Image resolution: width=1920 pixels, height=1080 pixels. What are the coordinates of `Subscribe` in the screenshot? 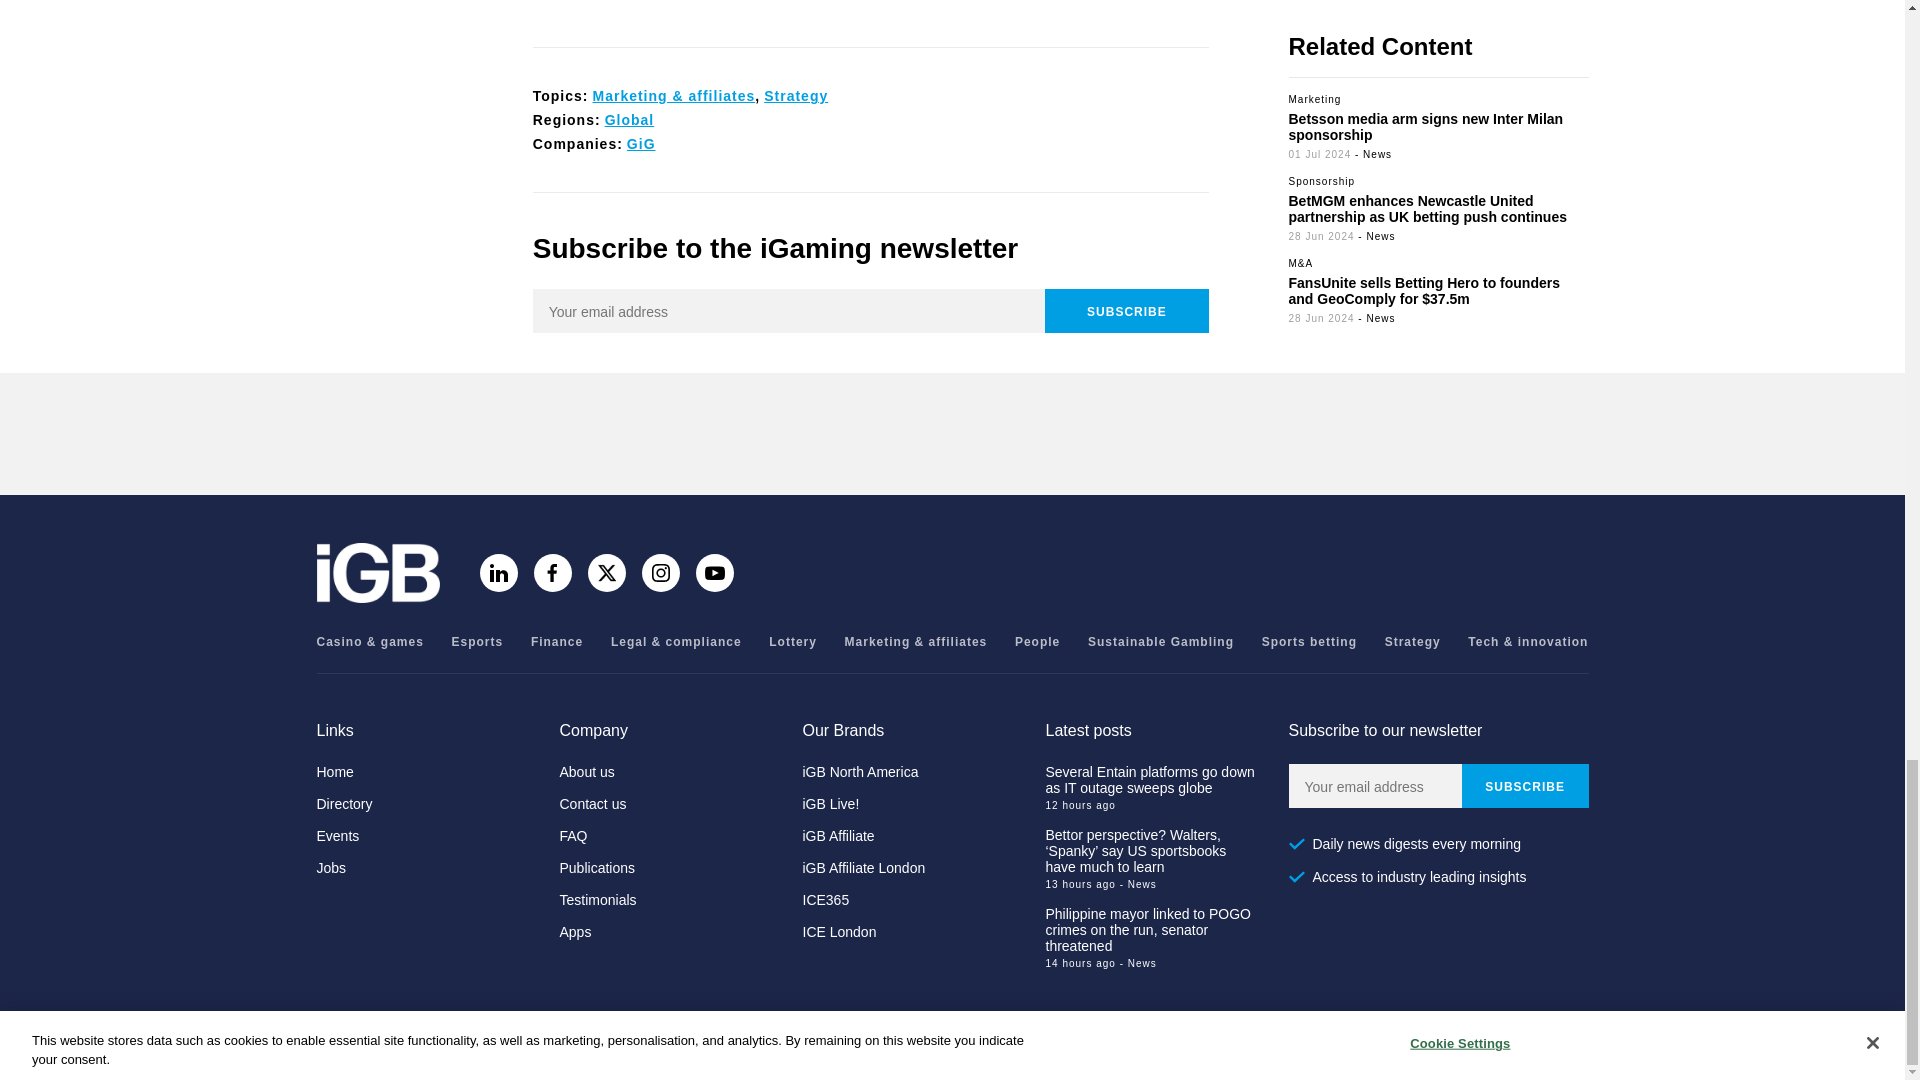 It's located at (1525, 785).